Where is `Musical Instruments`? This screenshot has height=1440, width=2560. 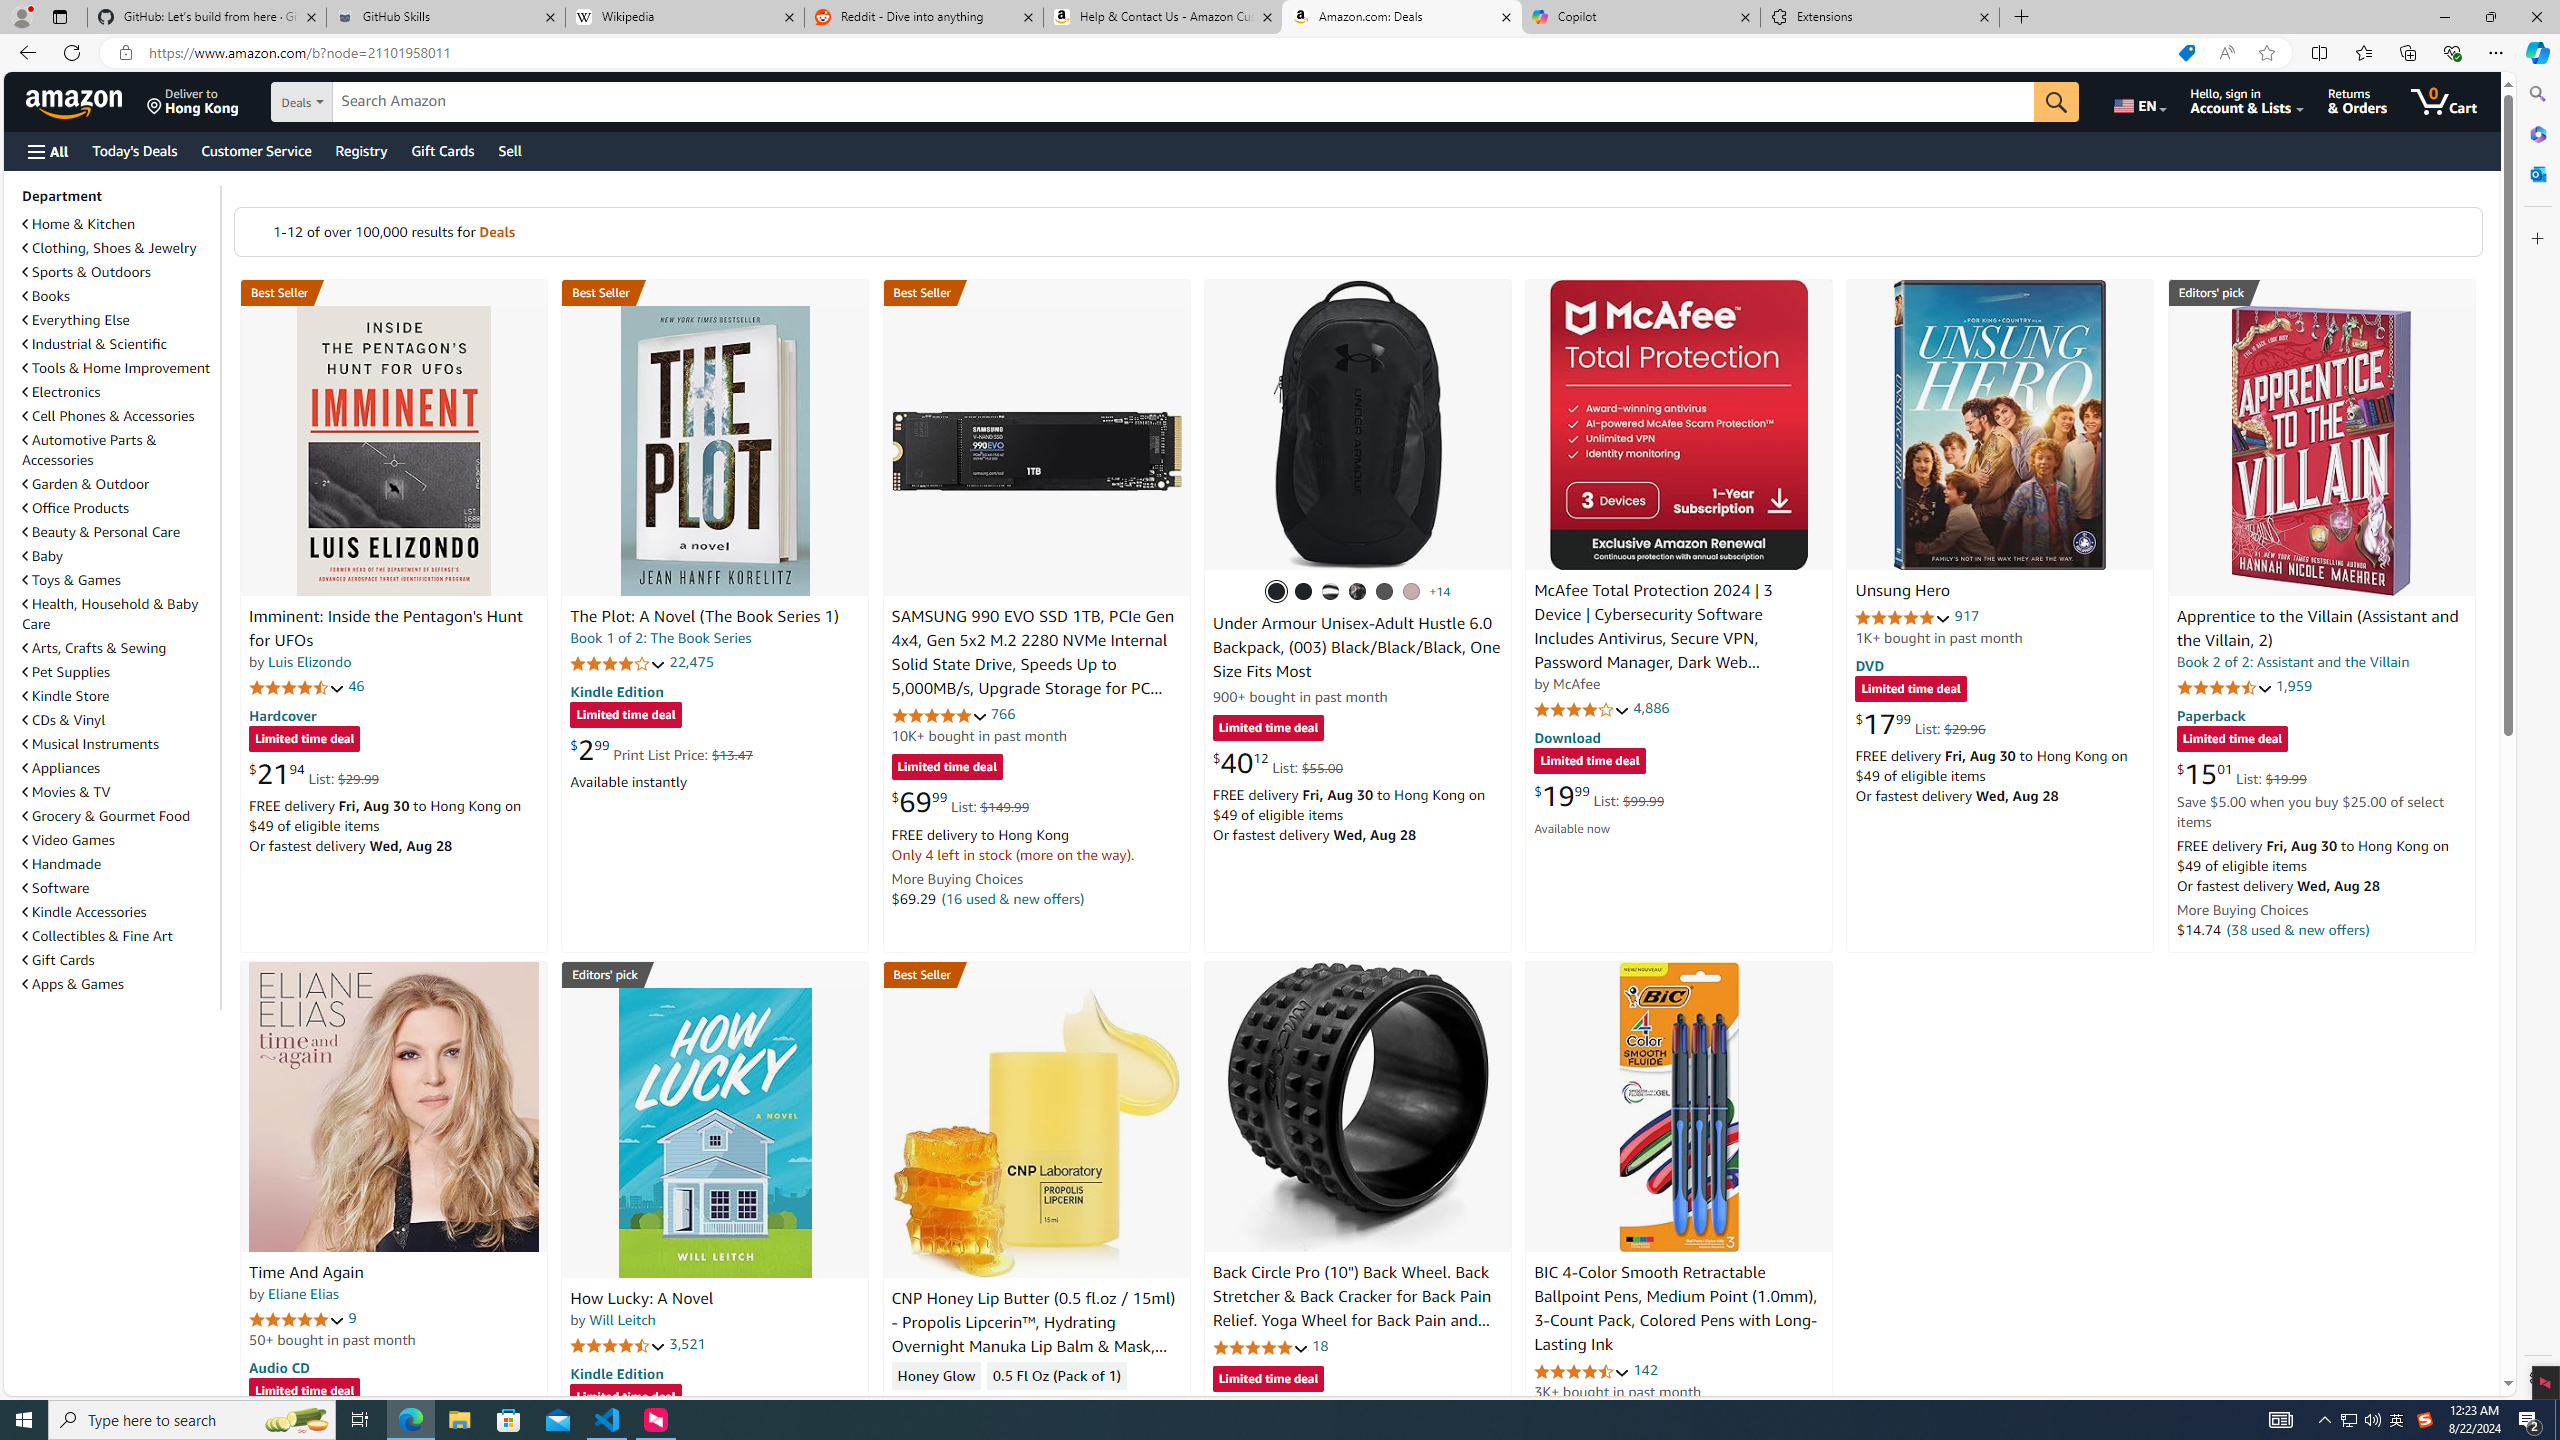 Musical Instruments is located at coordinates (90, 744).